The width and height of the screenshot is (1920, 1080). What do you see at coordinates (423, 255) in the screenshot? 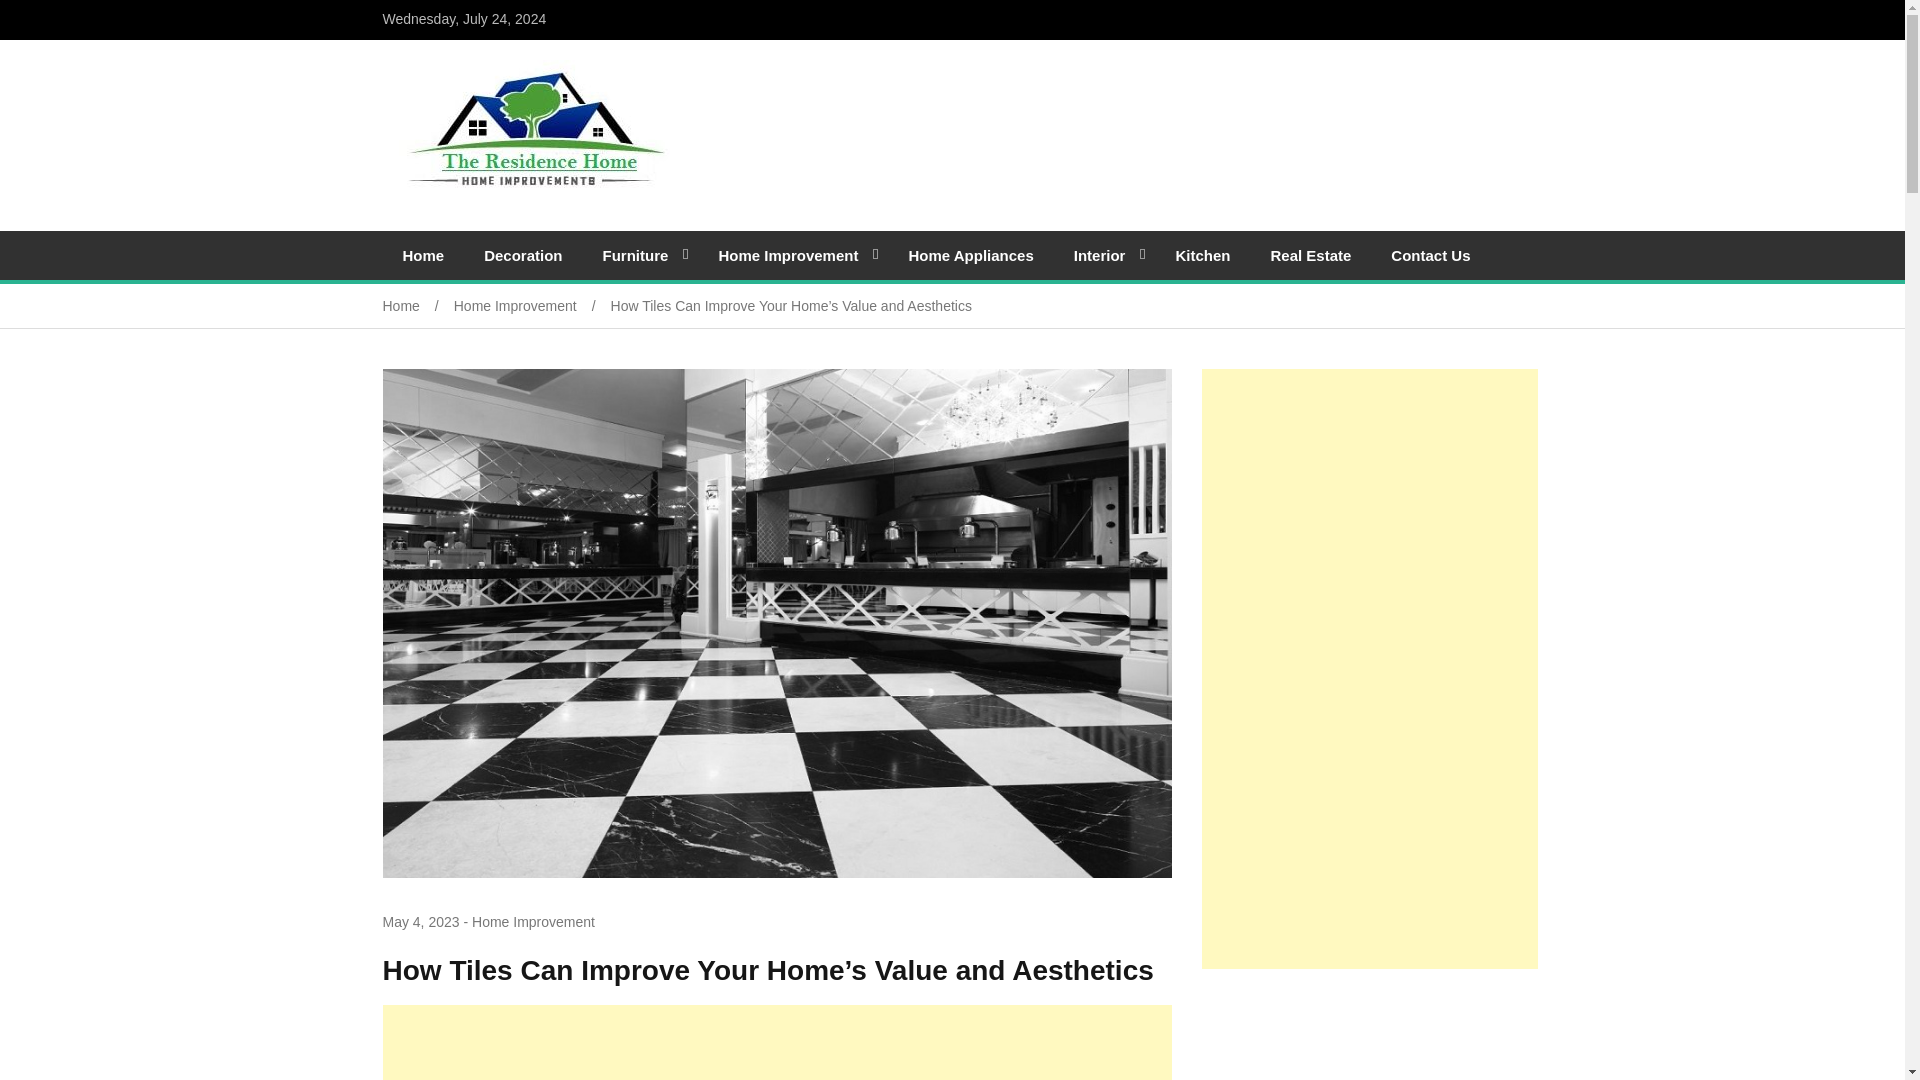
I see `Home` at bounding box center [423, 255].